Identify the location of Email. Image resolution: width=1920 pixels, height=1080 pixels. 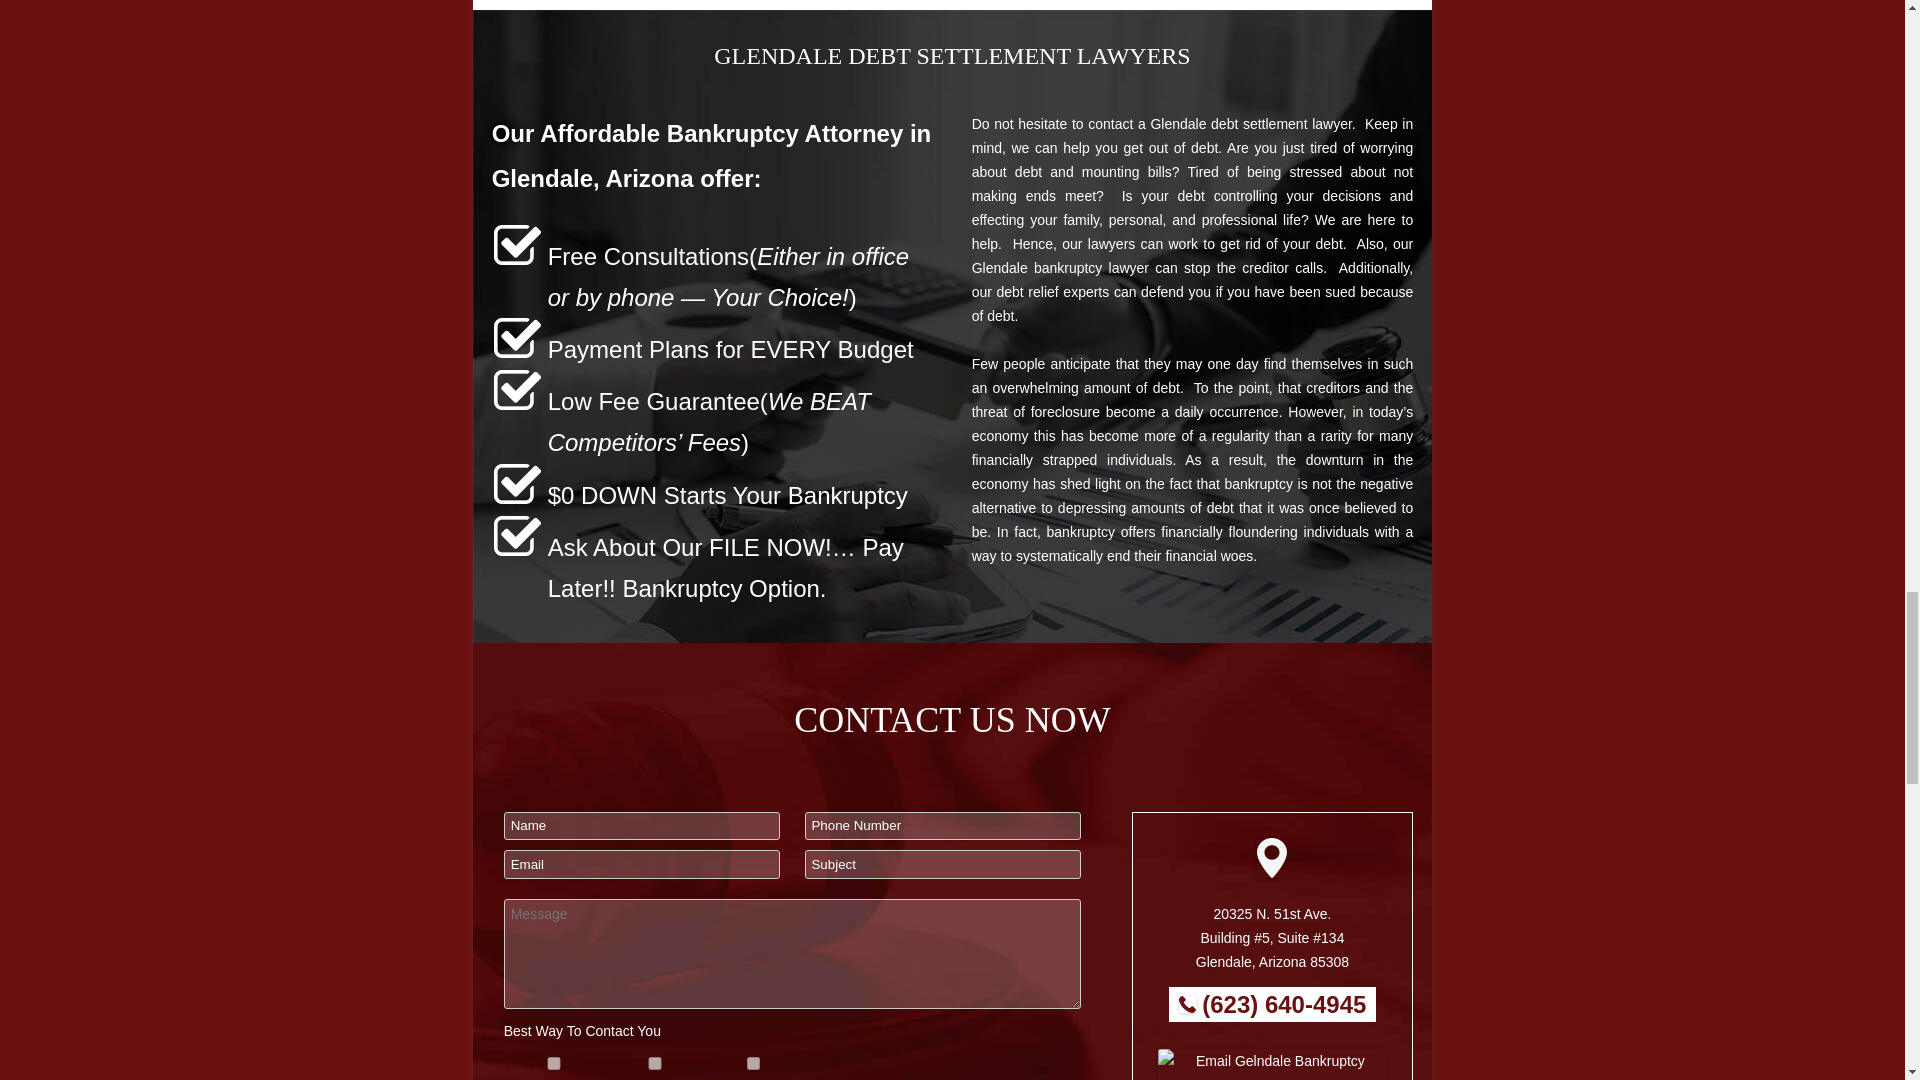
(753, 1064).